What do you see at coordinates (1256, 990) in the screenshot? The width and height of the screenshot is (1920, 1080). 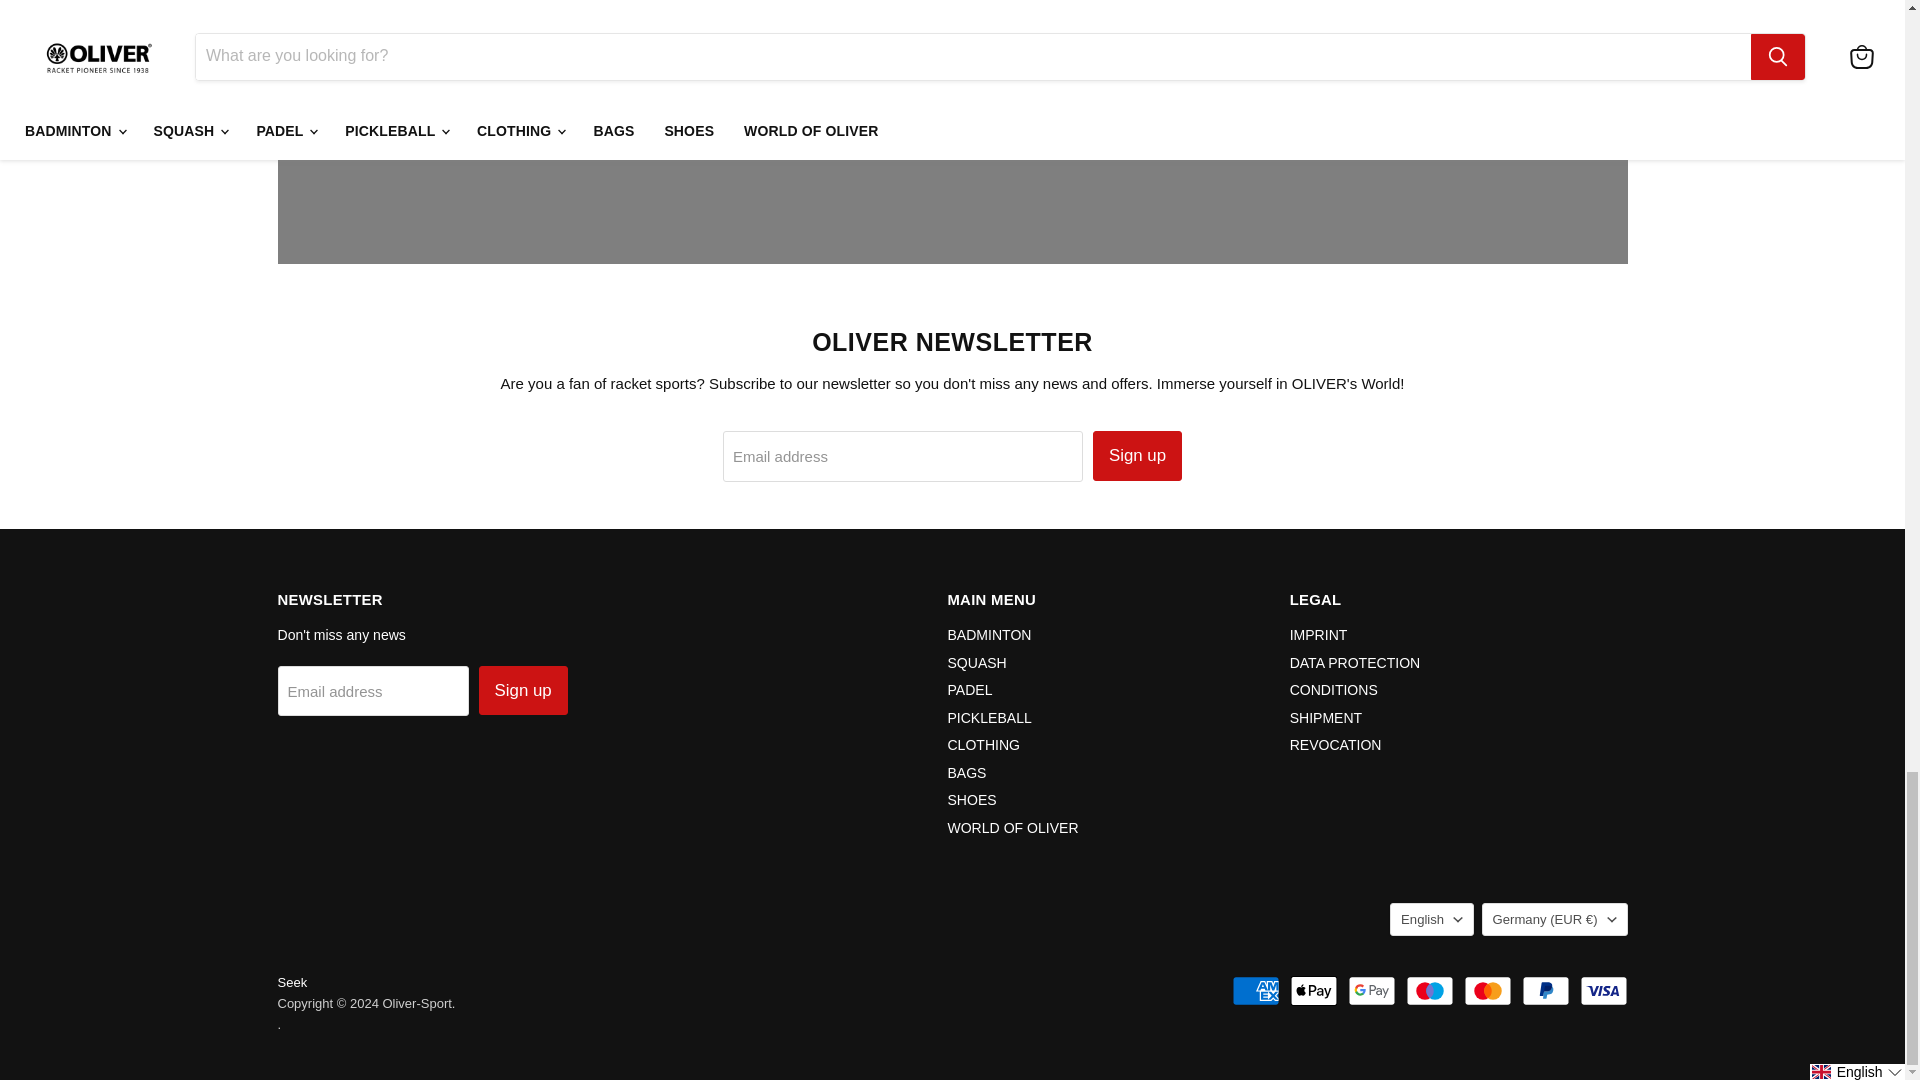 I see `American Express` at bounding box center [1256, 990].